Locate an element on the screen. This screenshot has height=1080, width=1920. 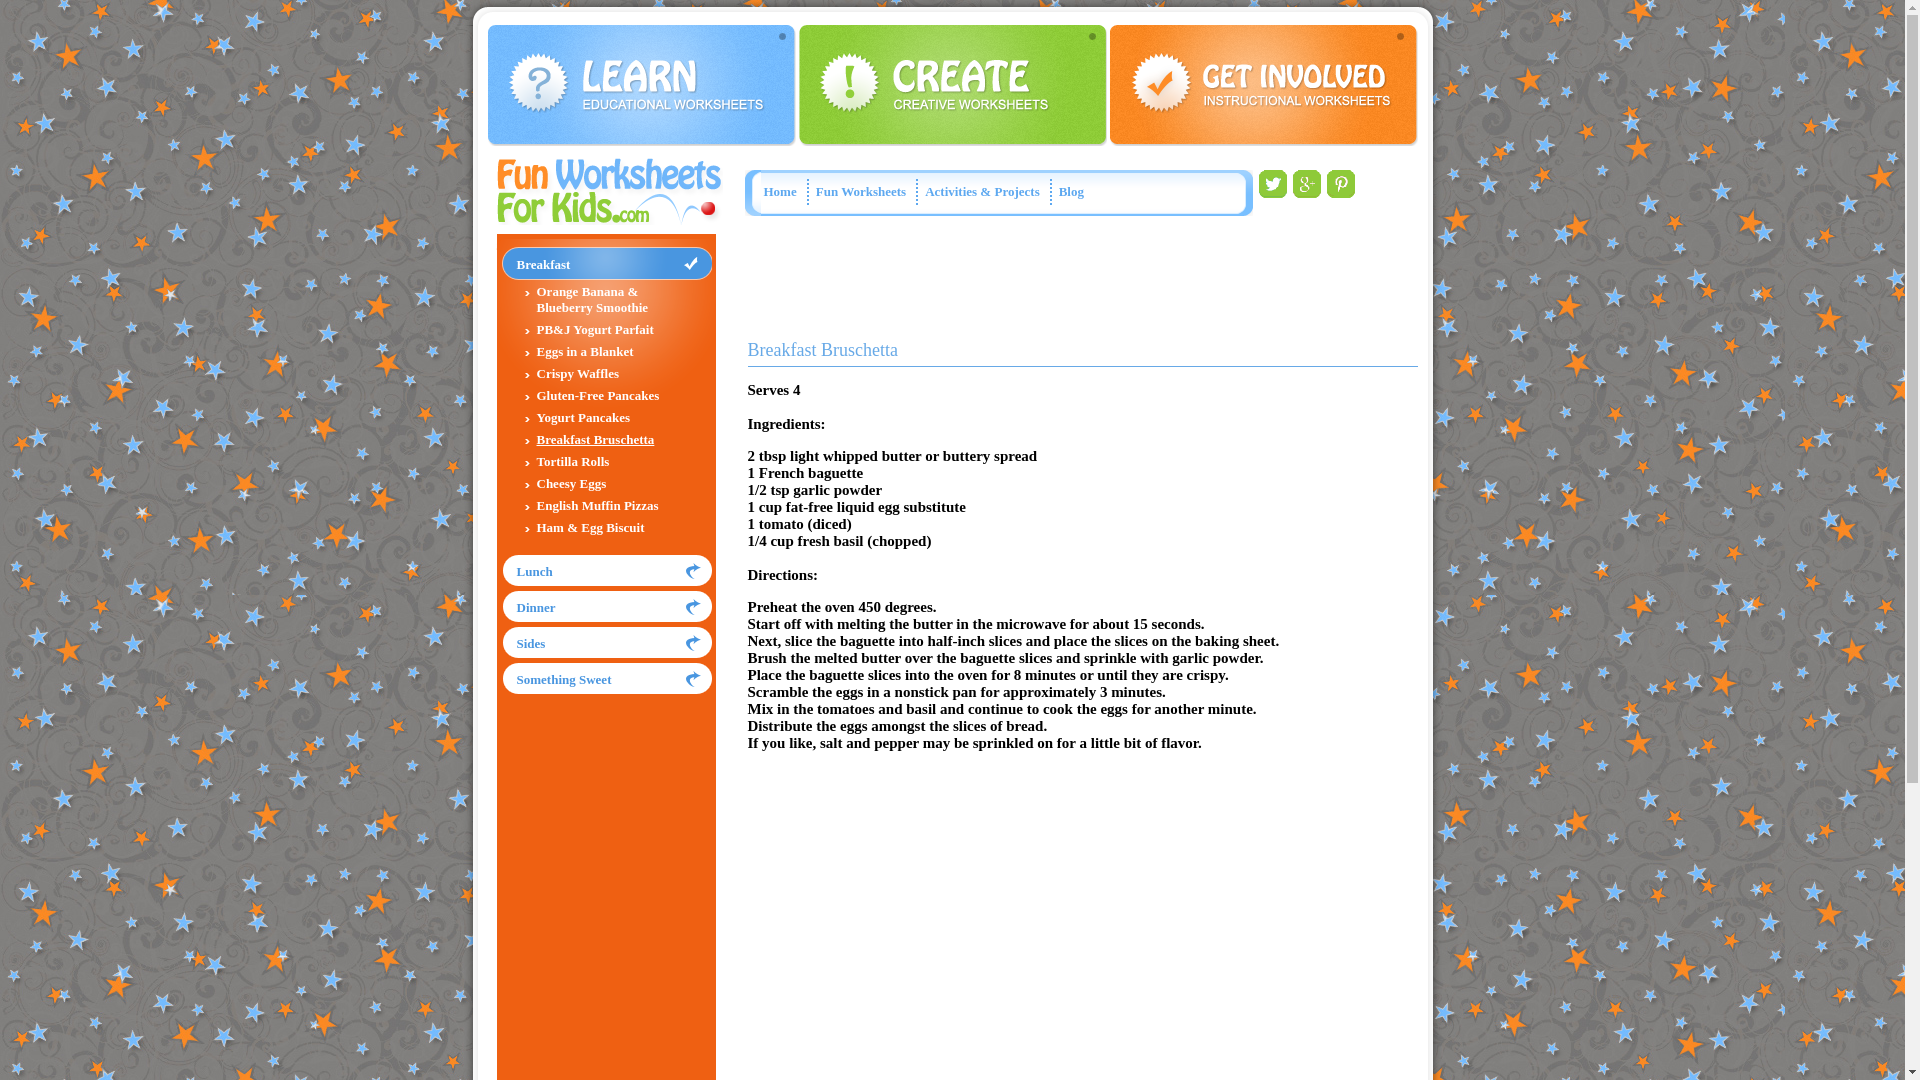
Crispy Waffles is located at coordinates (576, 374).